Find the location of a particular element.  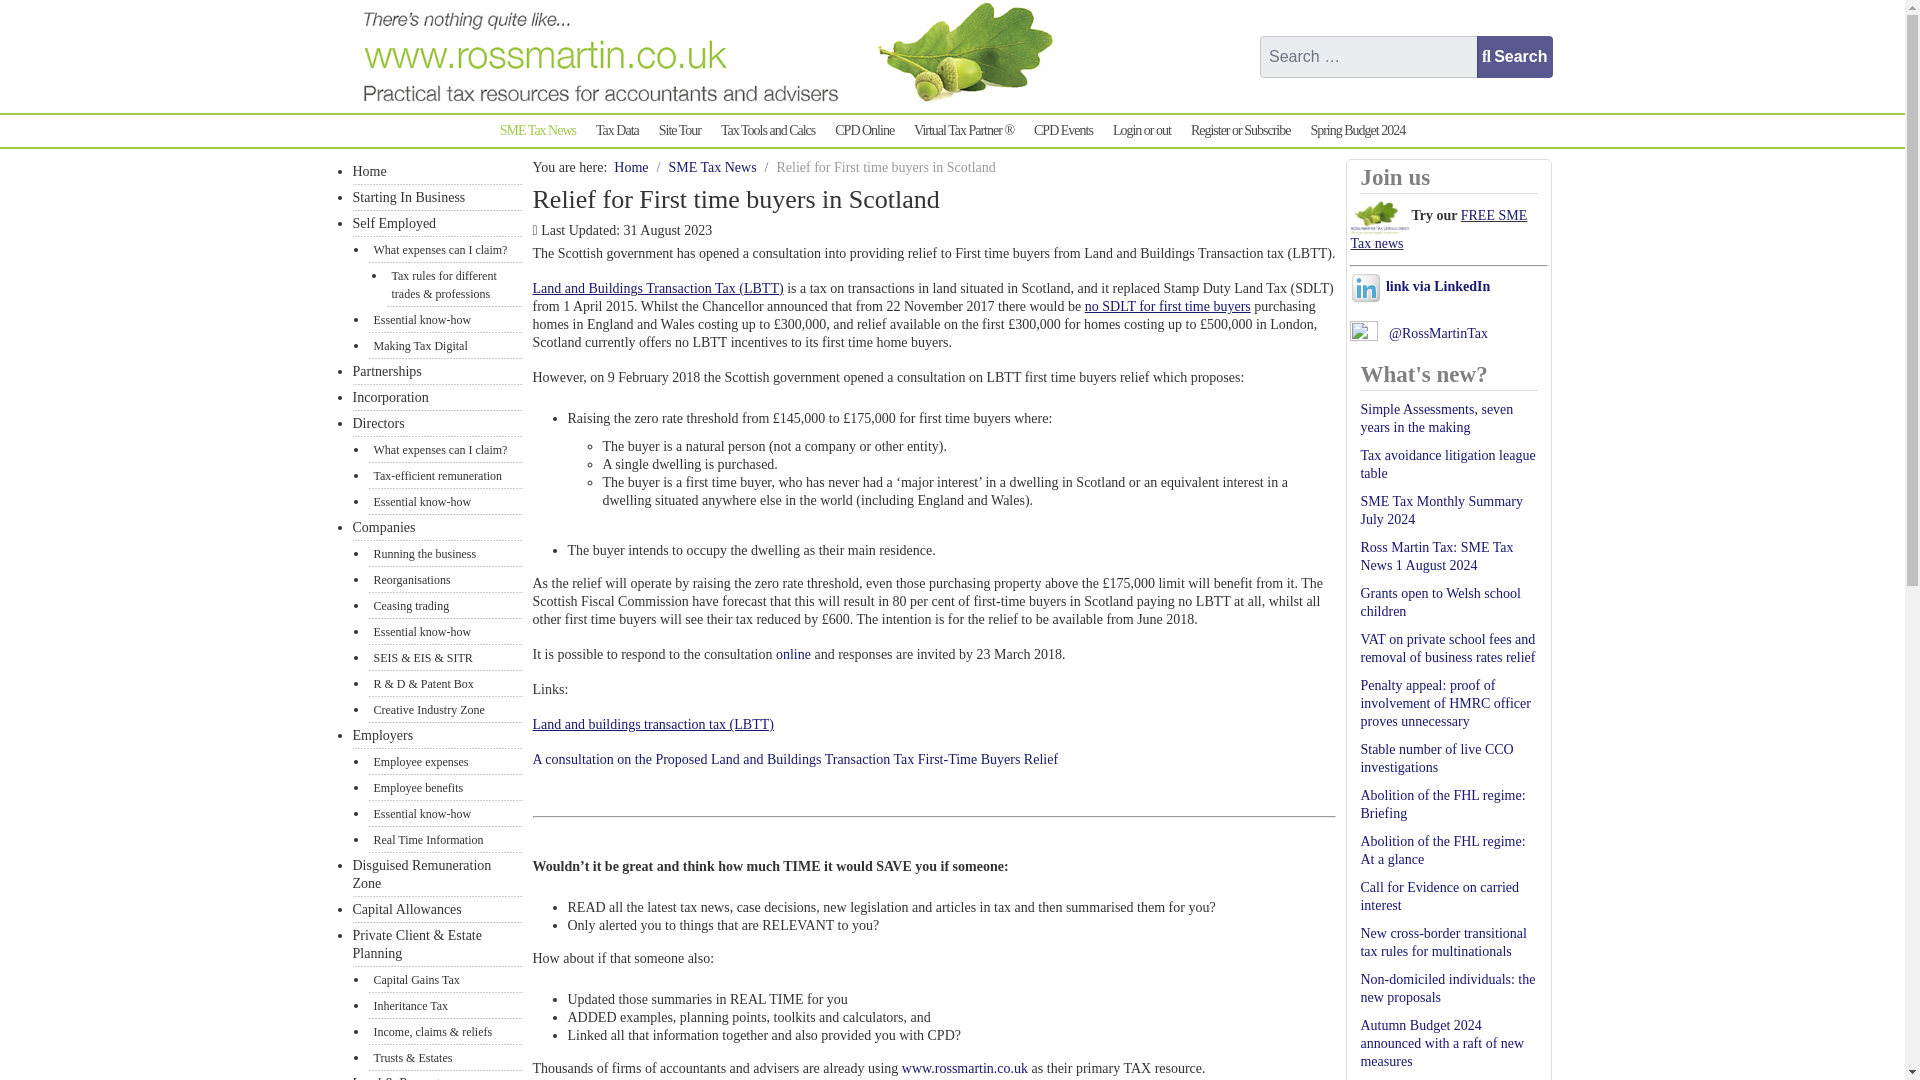

Capital Allowances is located at coordinates (436, 910).